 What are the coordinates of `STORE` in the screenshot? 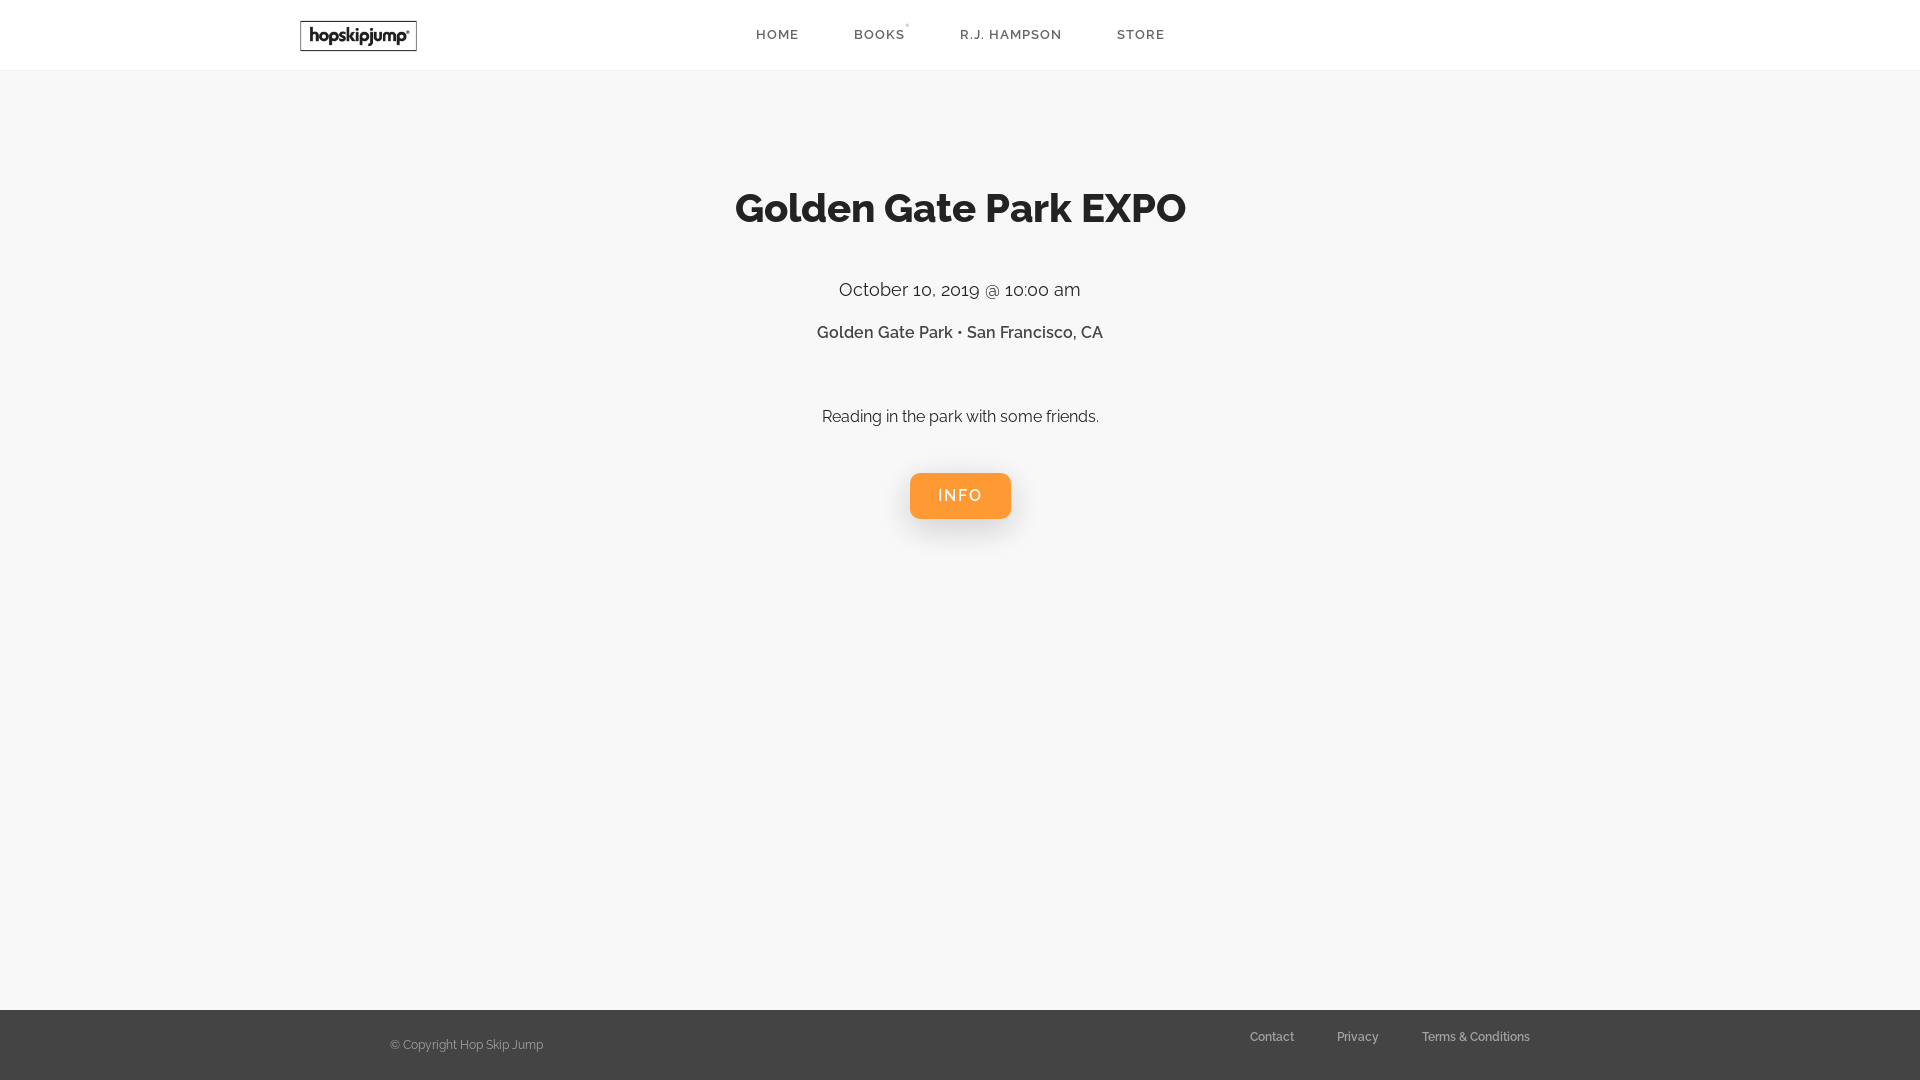 It's located at (1140, 35).